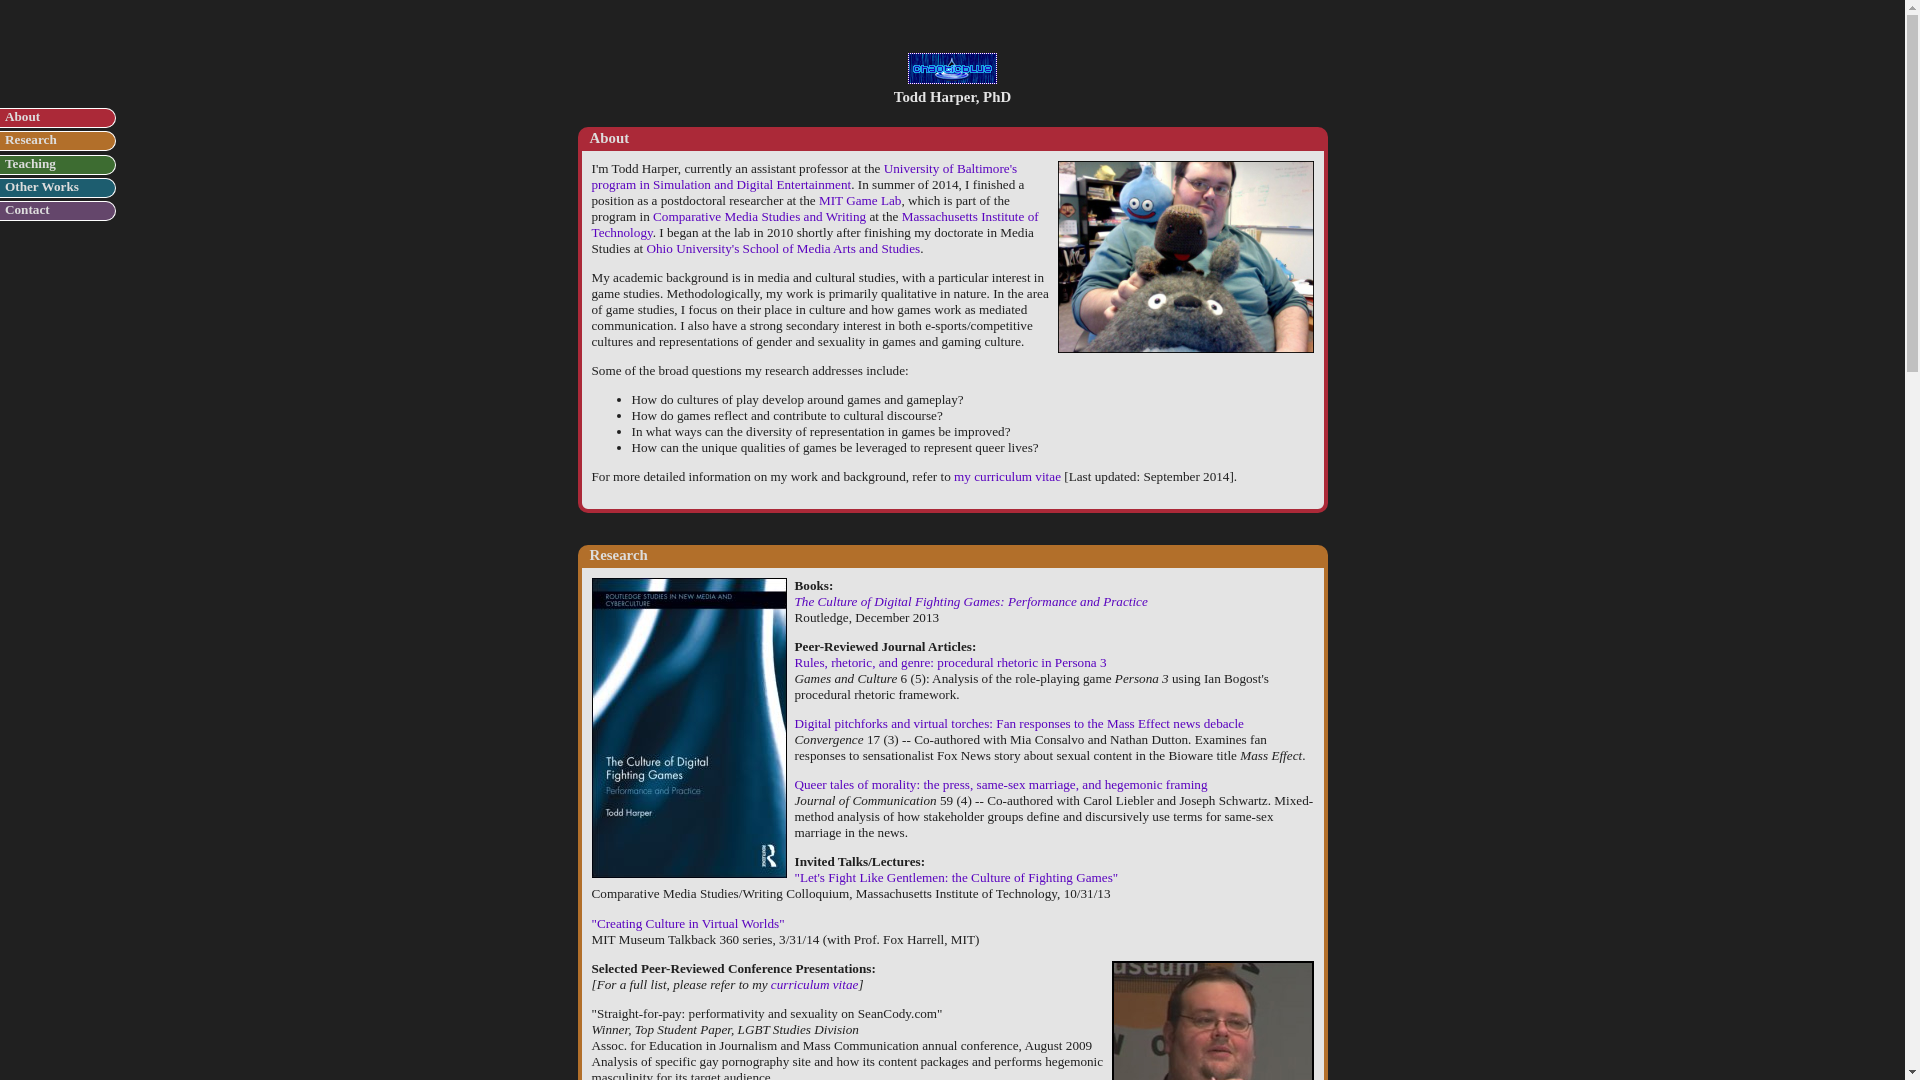  I want to click on "Let's Fight Like Gentlemen: the Culture of Fighting Games", so click(956, 877).